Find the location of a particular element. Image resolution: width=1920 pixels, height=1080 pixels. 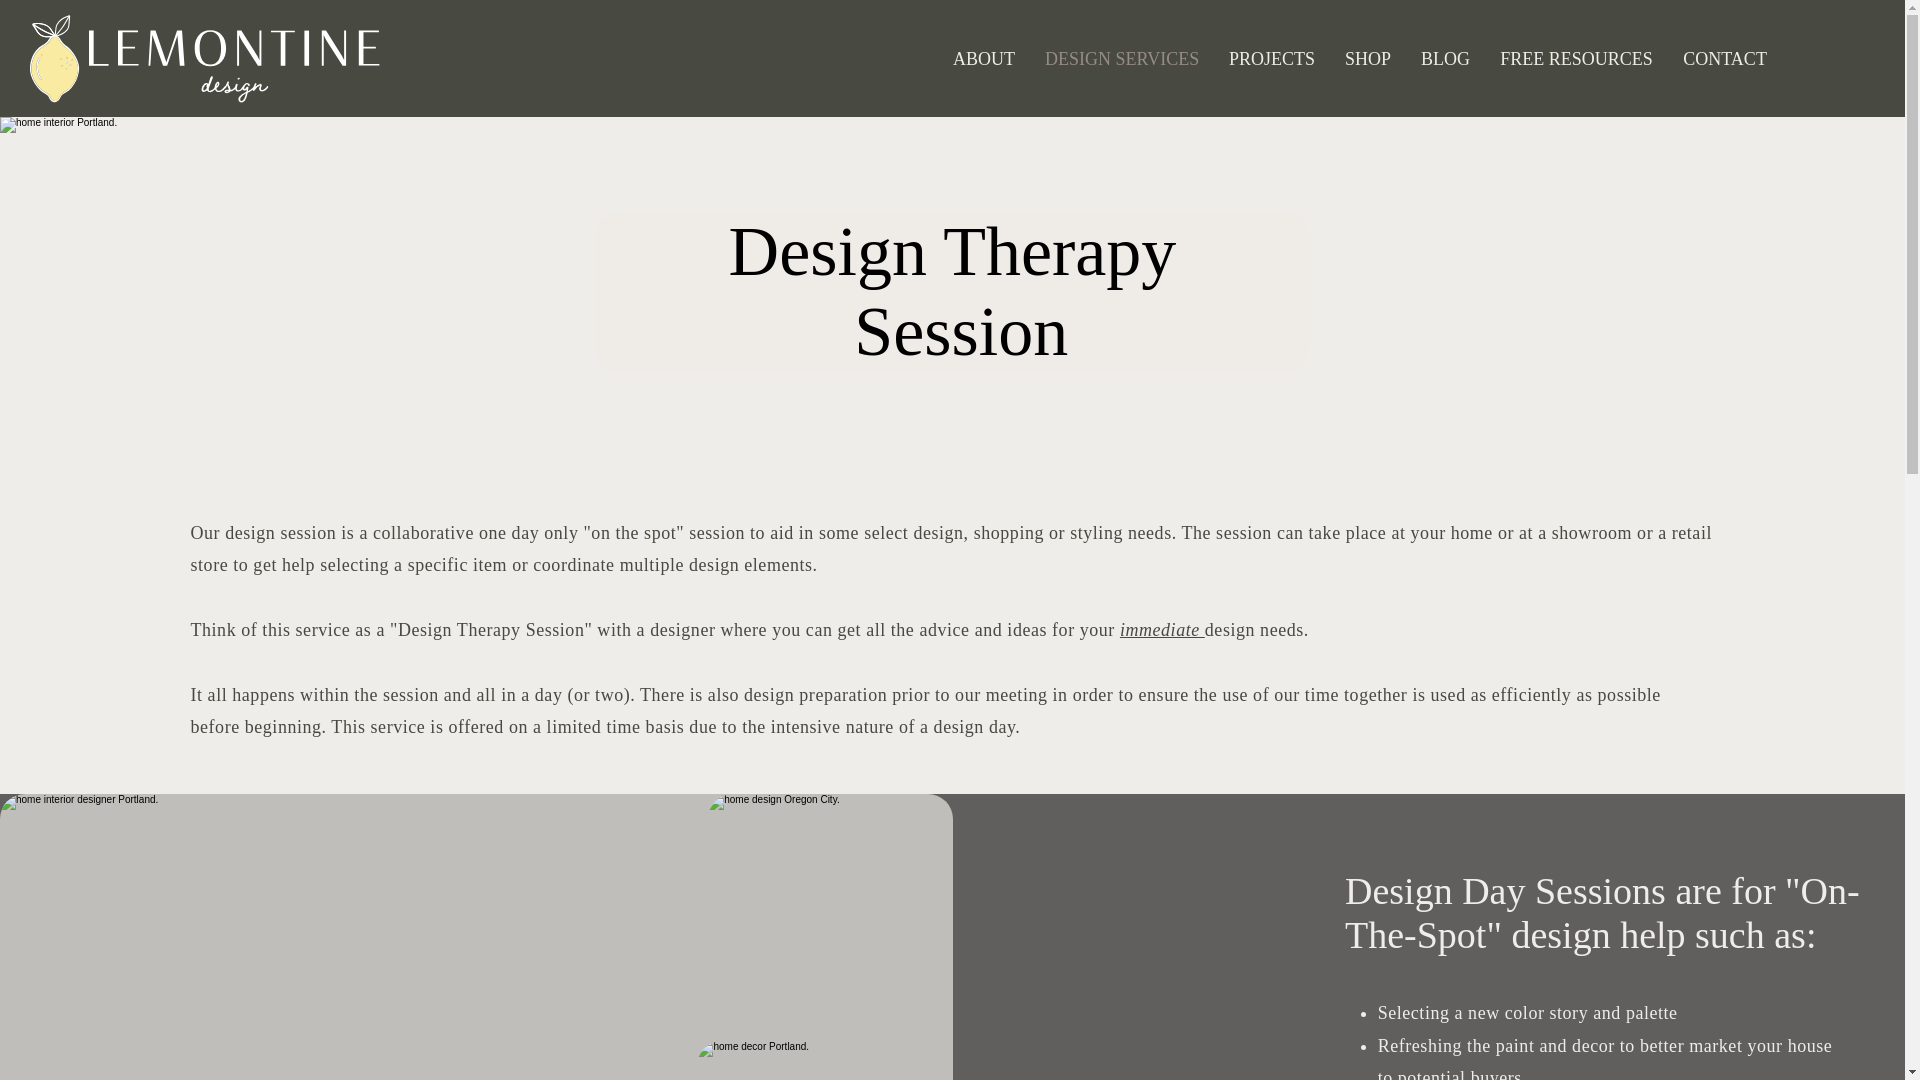

ABOUT is located at coordinates (984, 58).